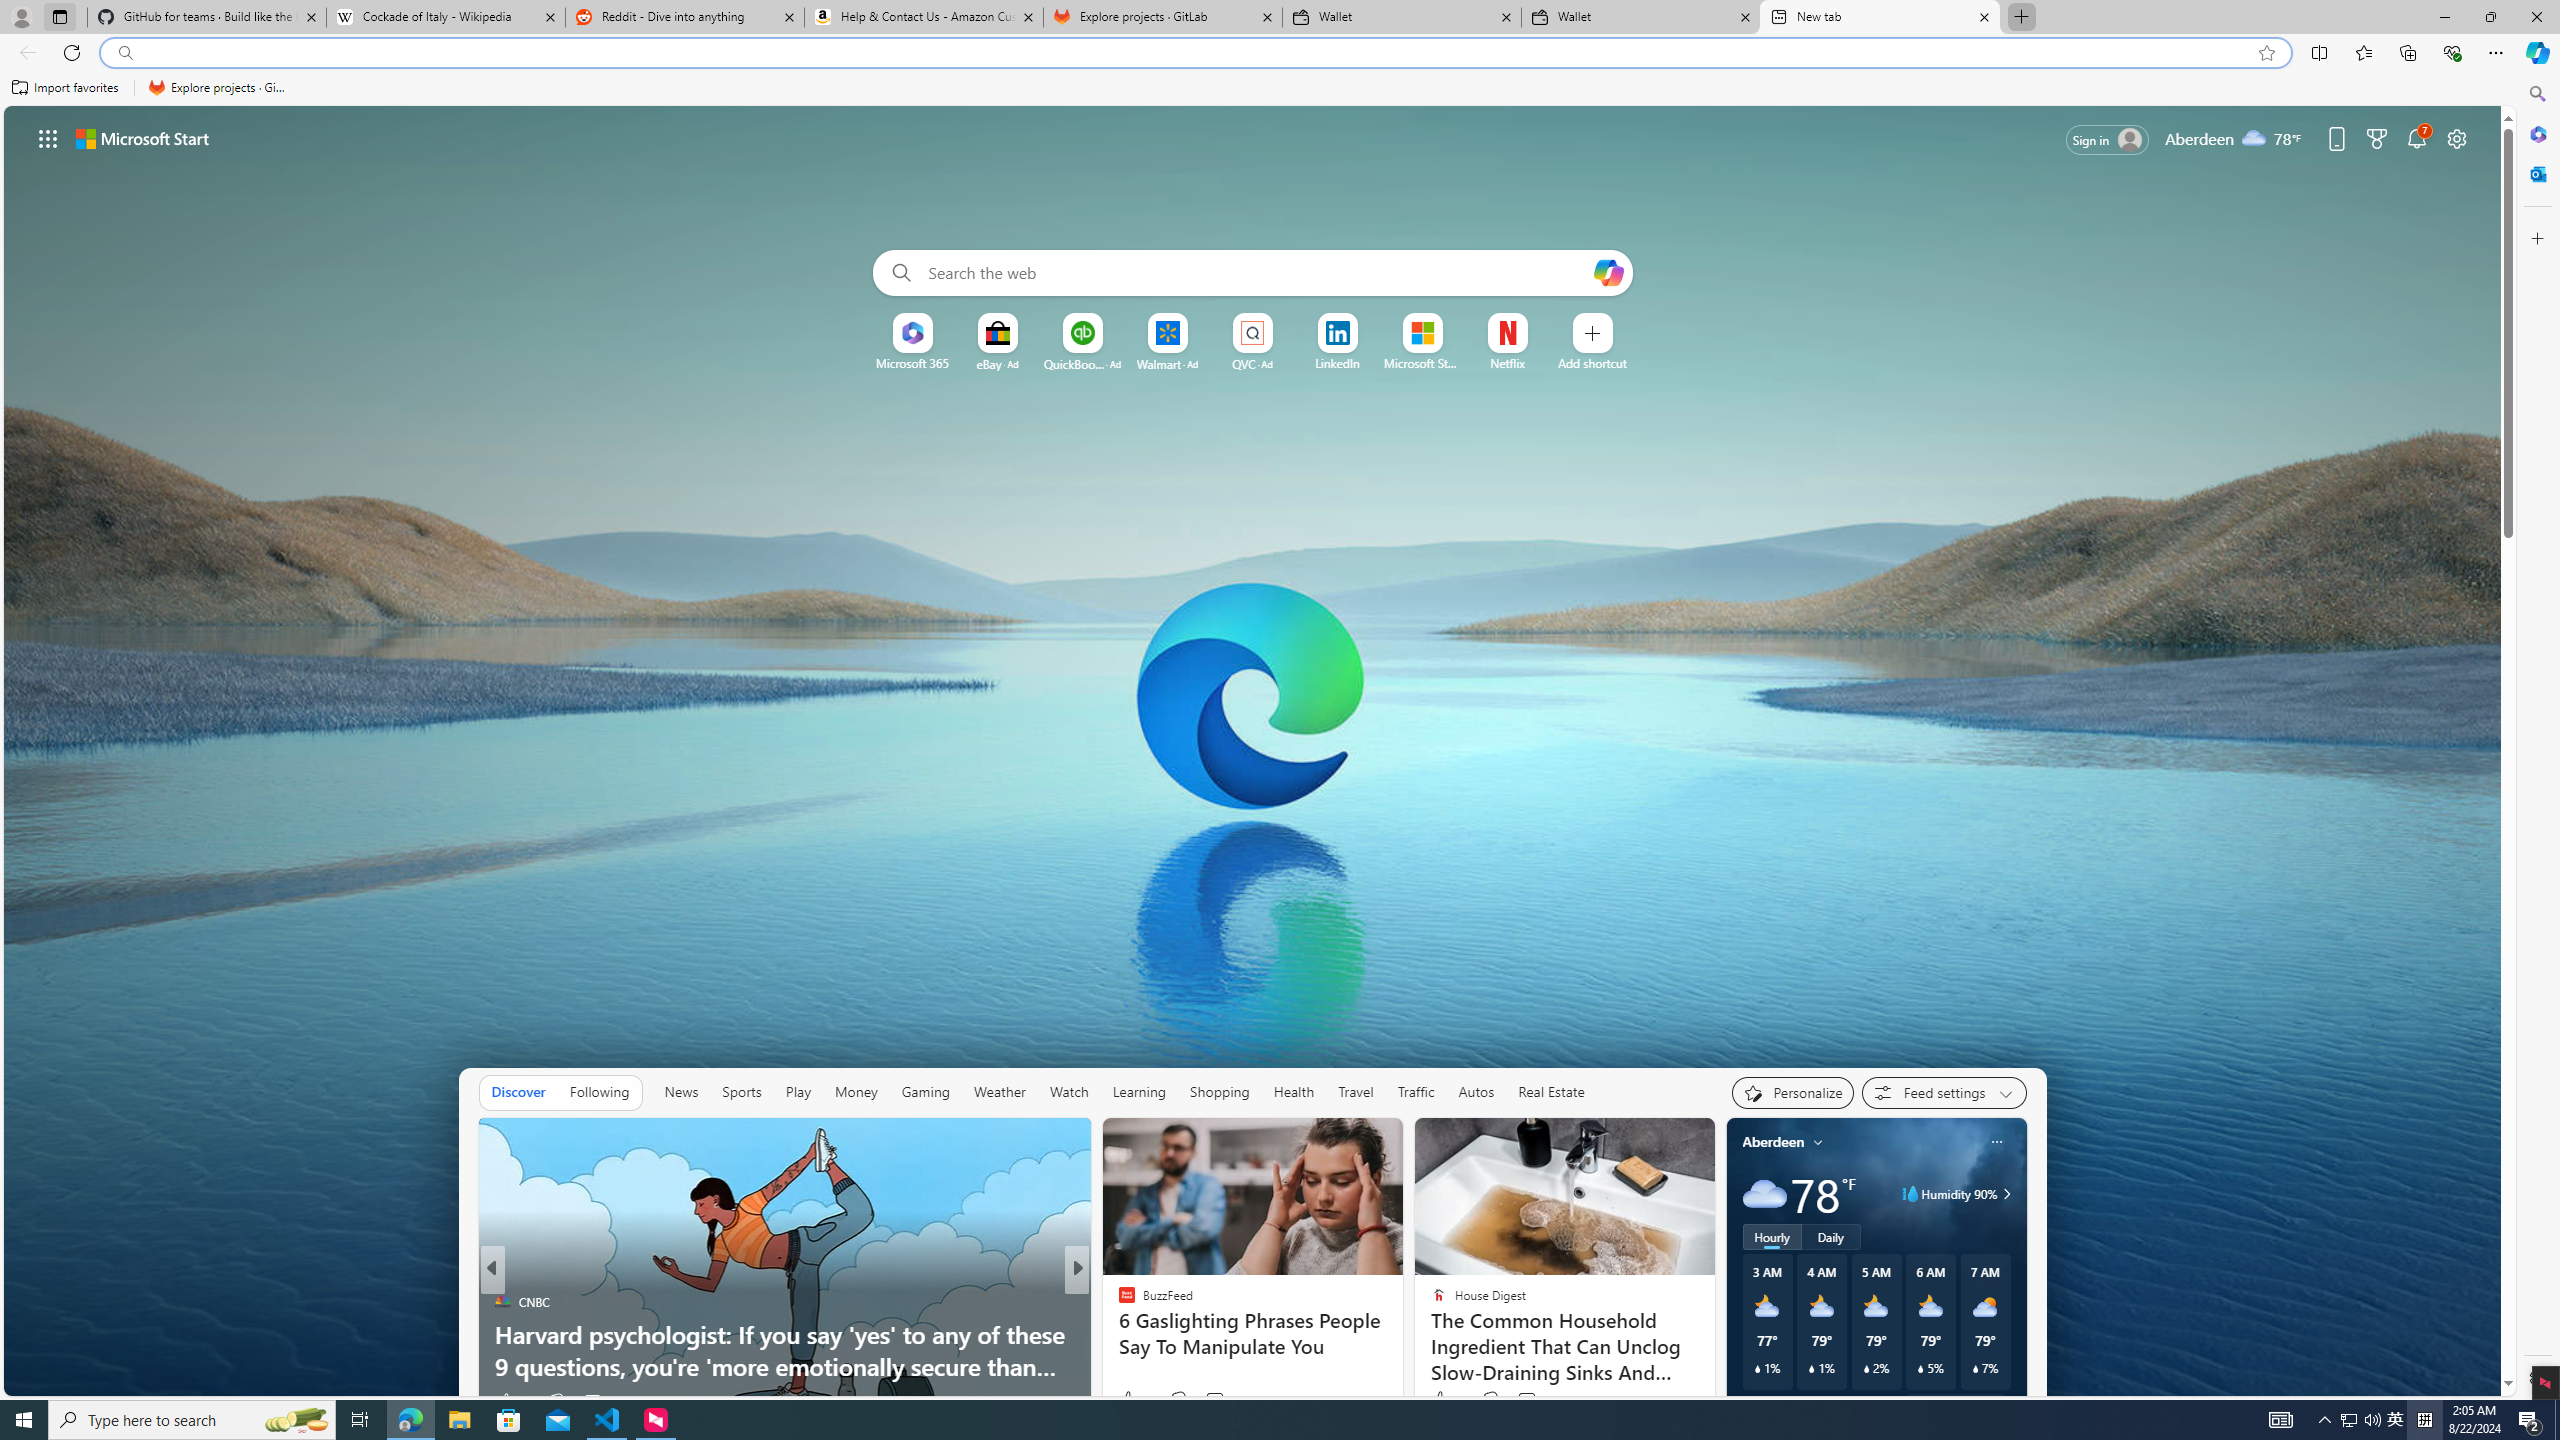 The width and height of the screenshot is (2560, 1440). I want to click on Page settings, so click(2458, 138).